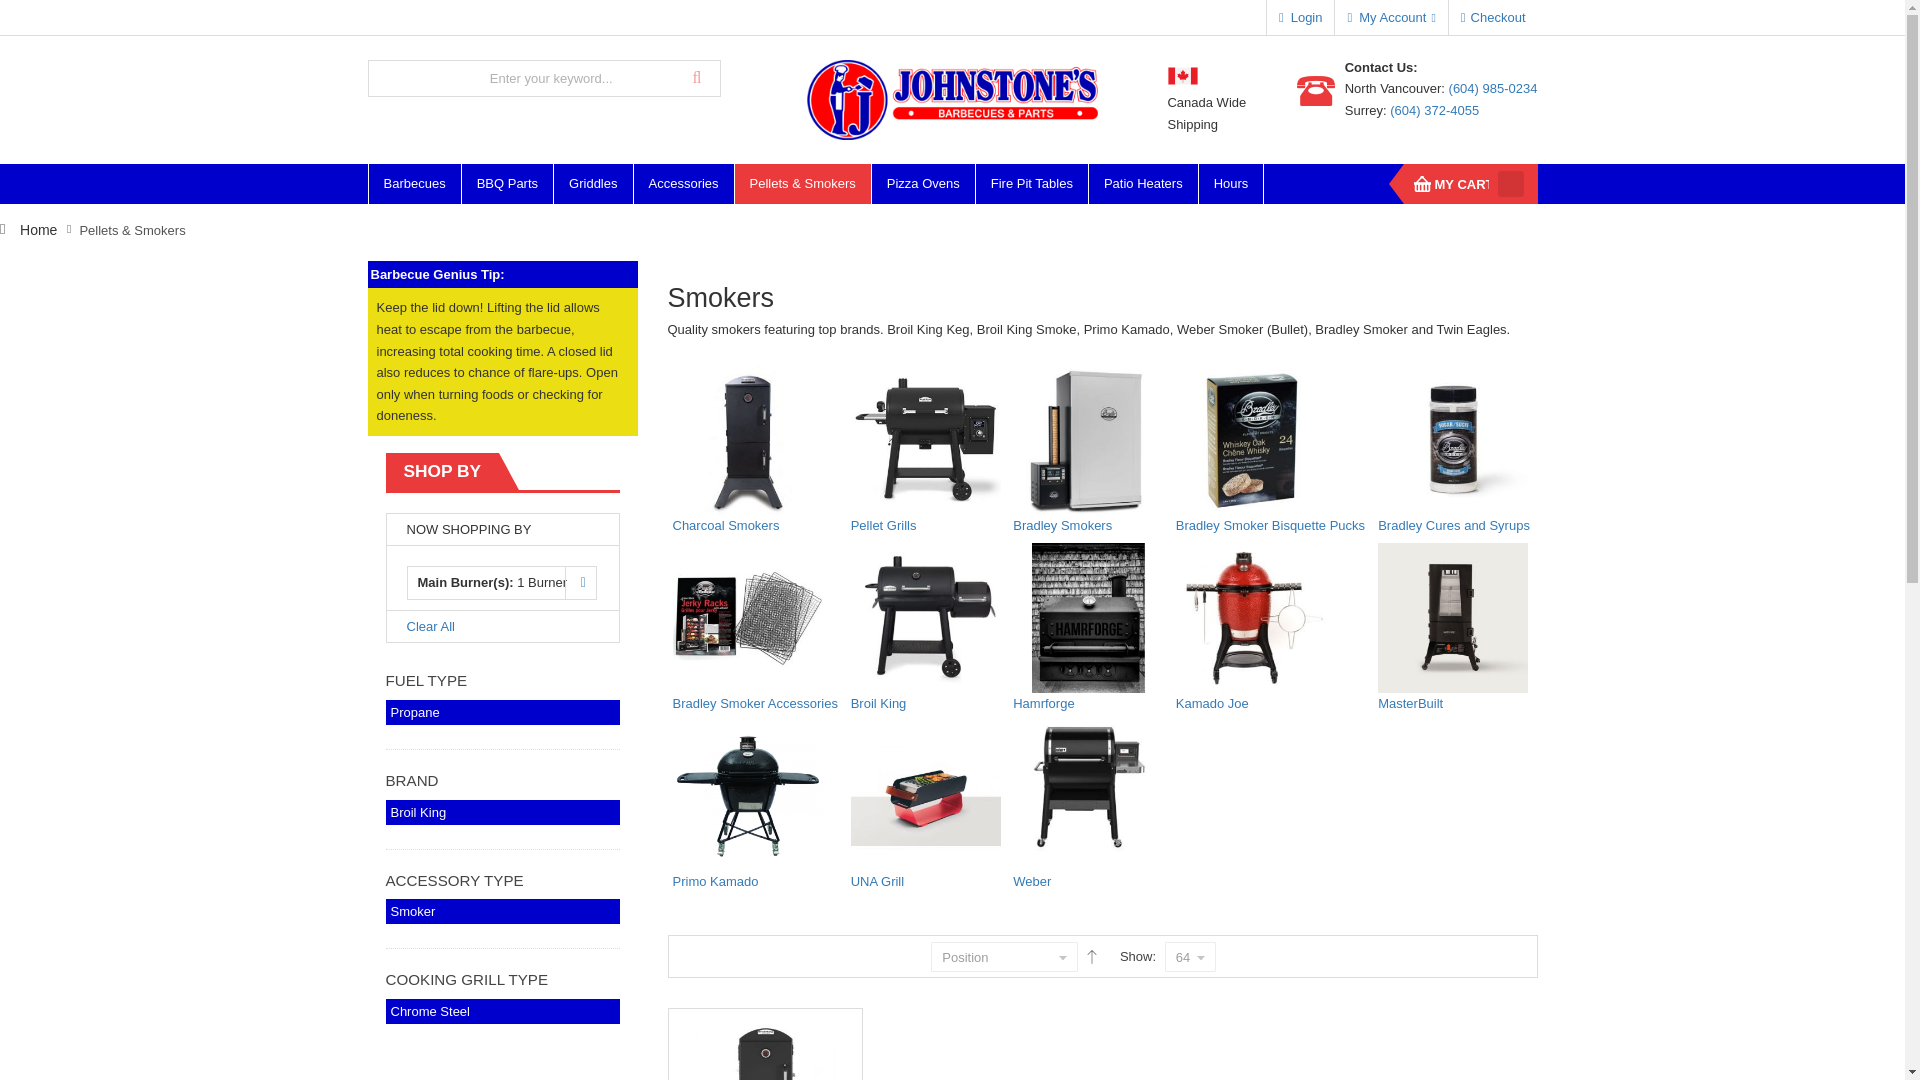  What do you see at coordinates (1493, 18) in the screenshot?
I see `Checkout` at bounding box center [1493, 18].